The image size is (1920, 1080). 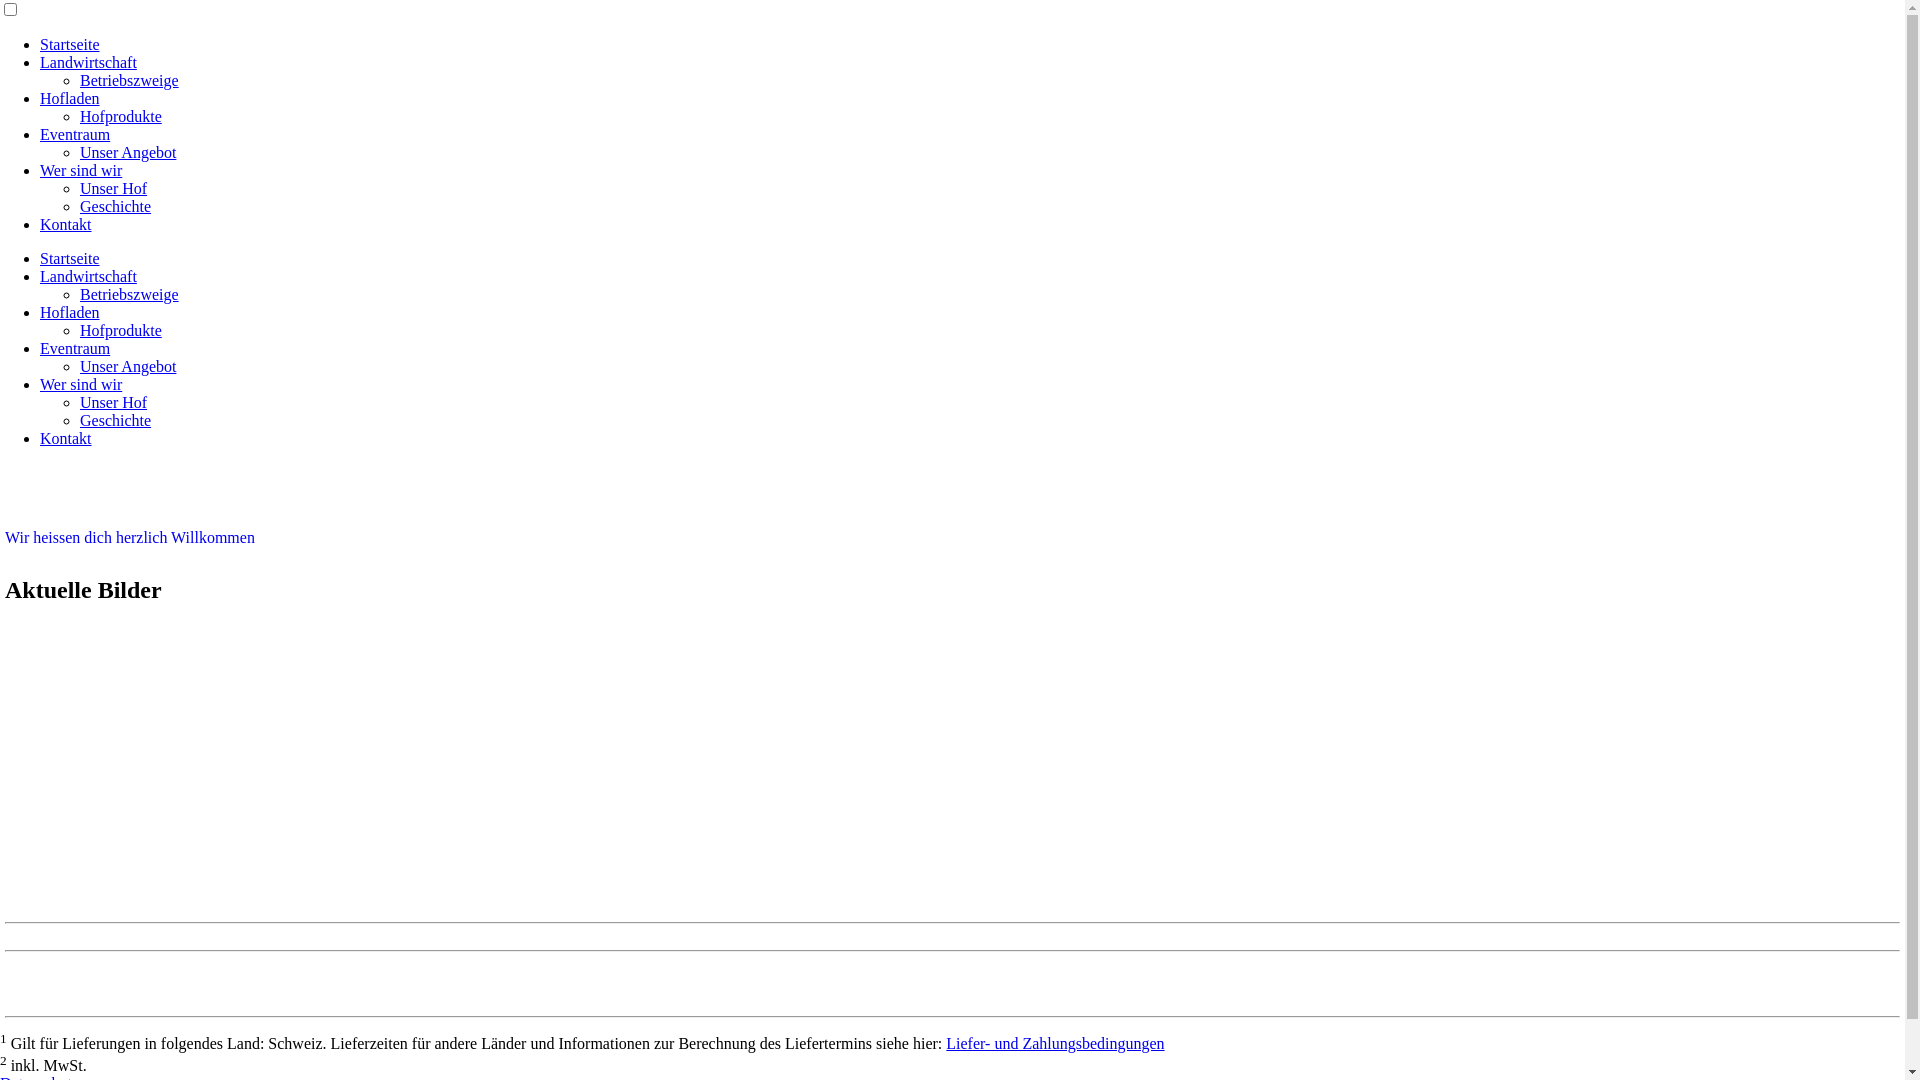 What do you see at coordinates (75, 134) in the screenshot?
I see `Eventraum` at bounding box center [75, 134].